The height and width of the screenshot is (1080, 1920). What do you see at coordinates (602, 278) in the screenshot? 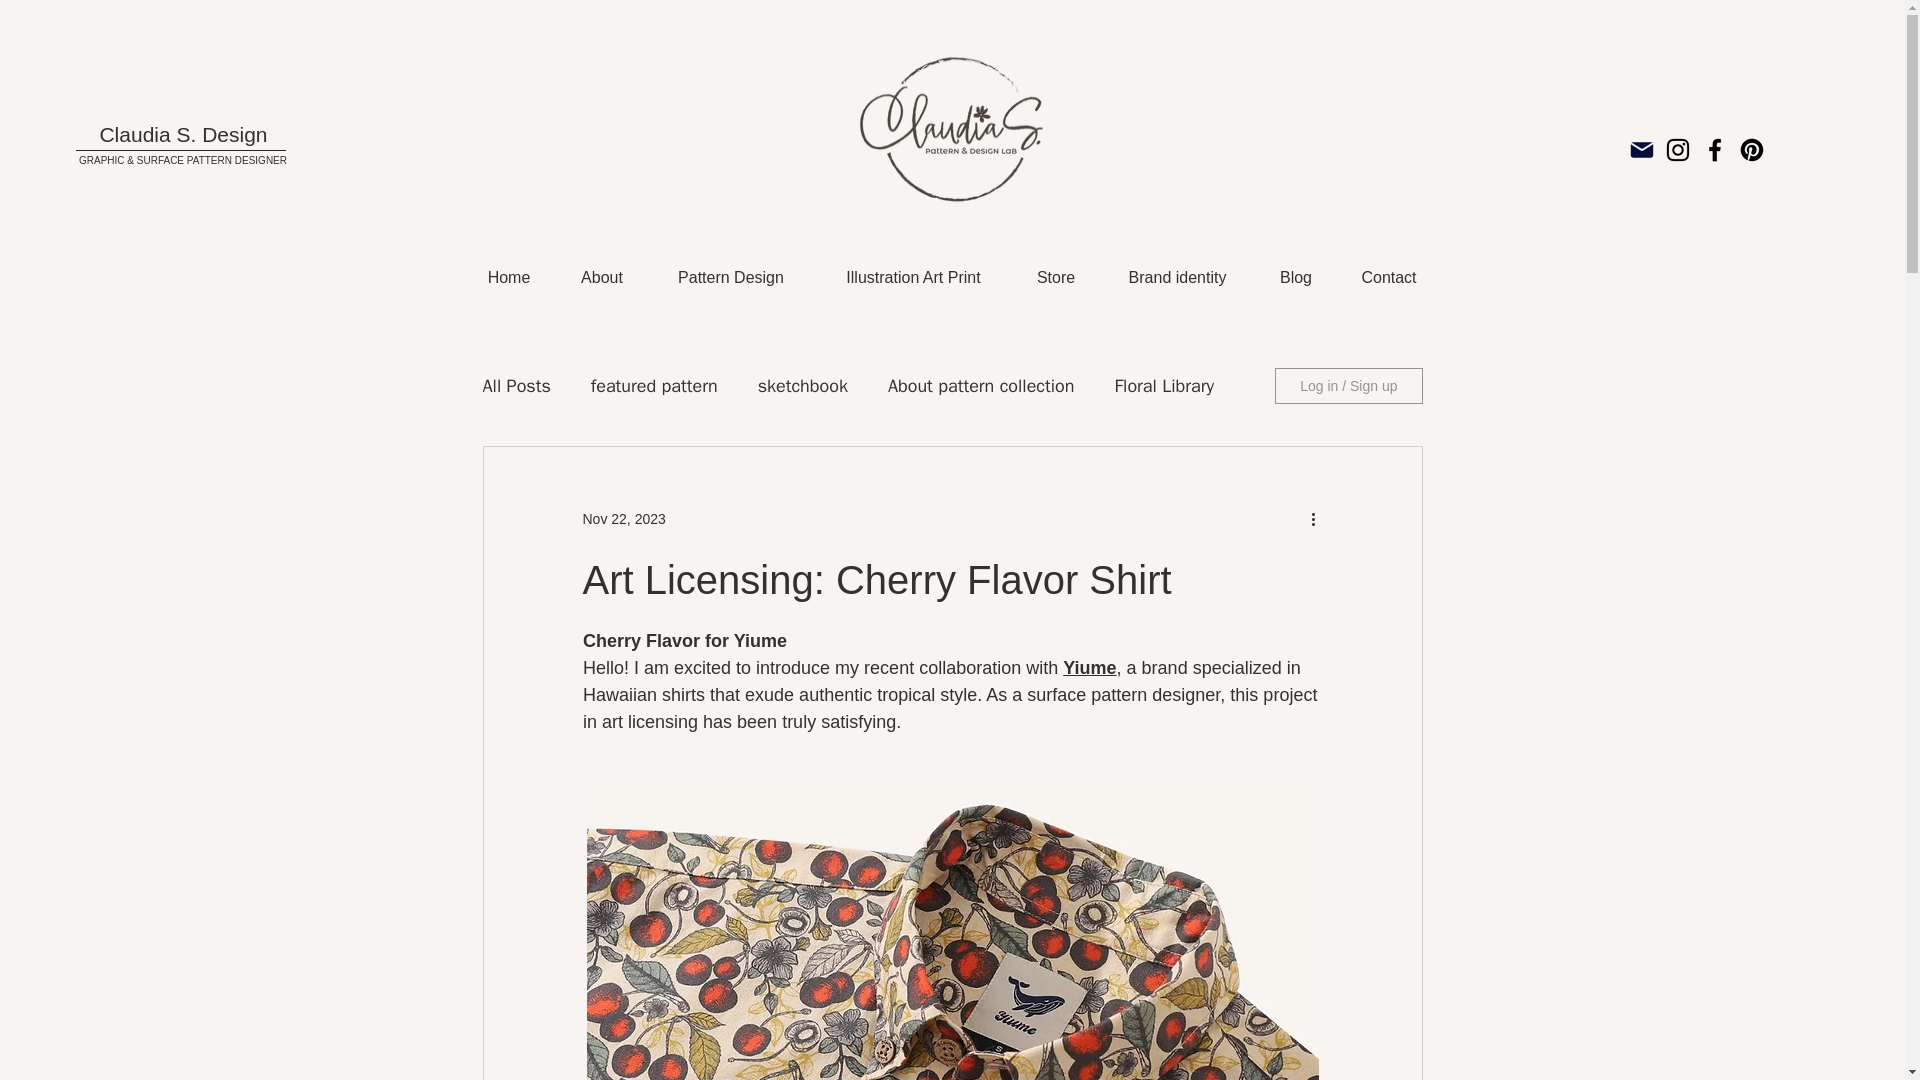
I see `About` at bounding box center [602, 278].